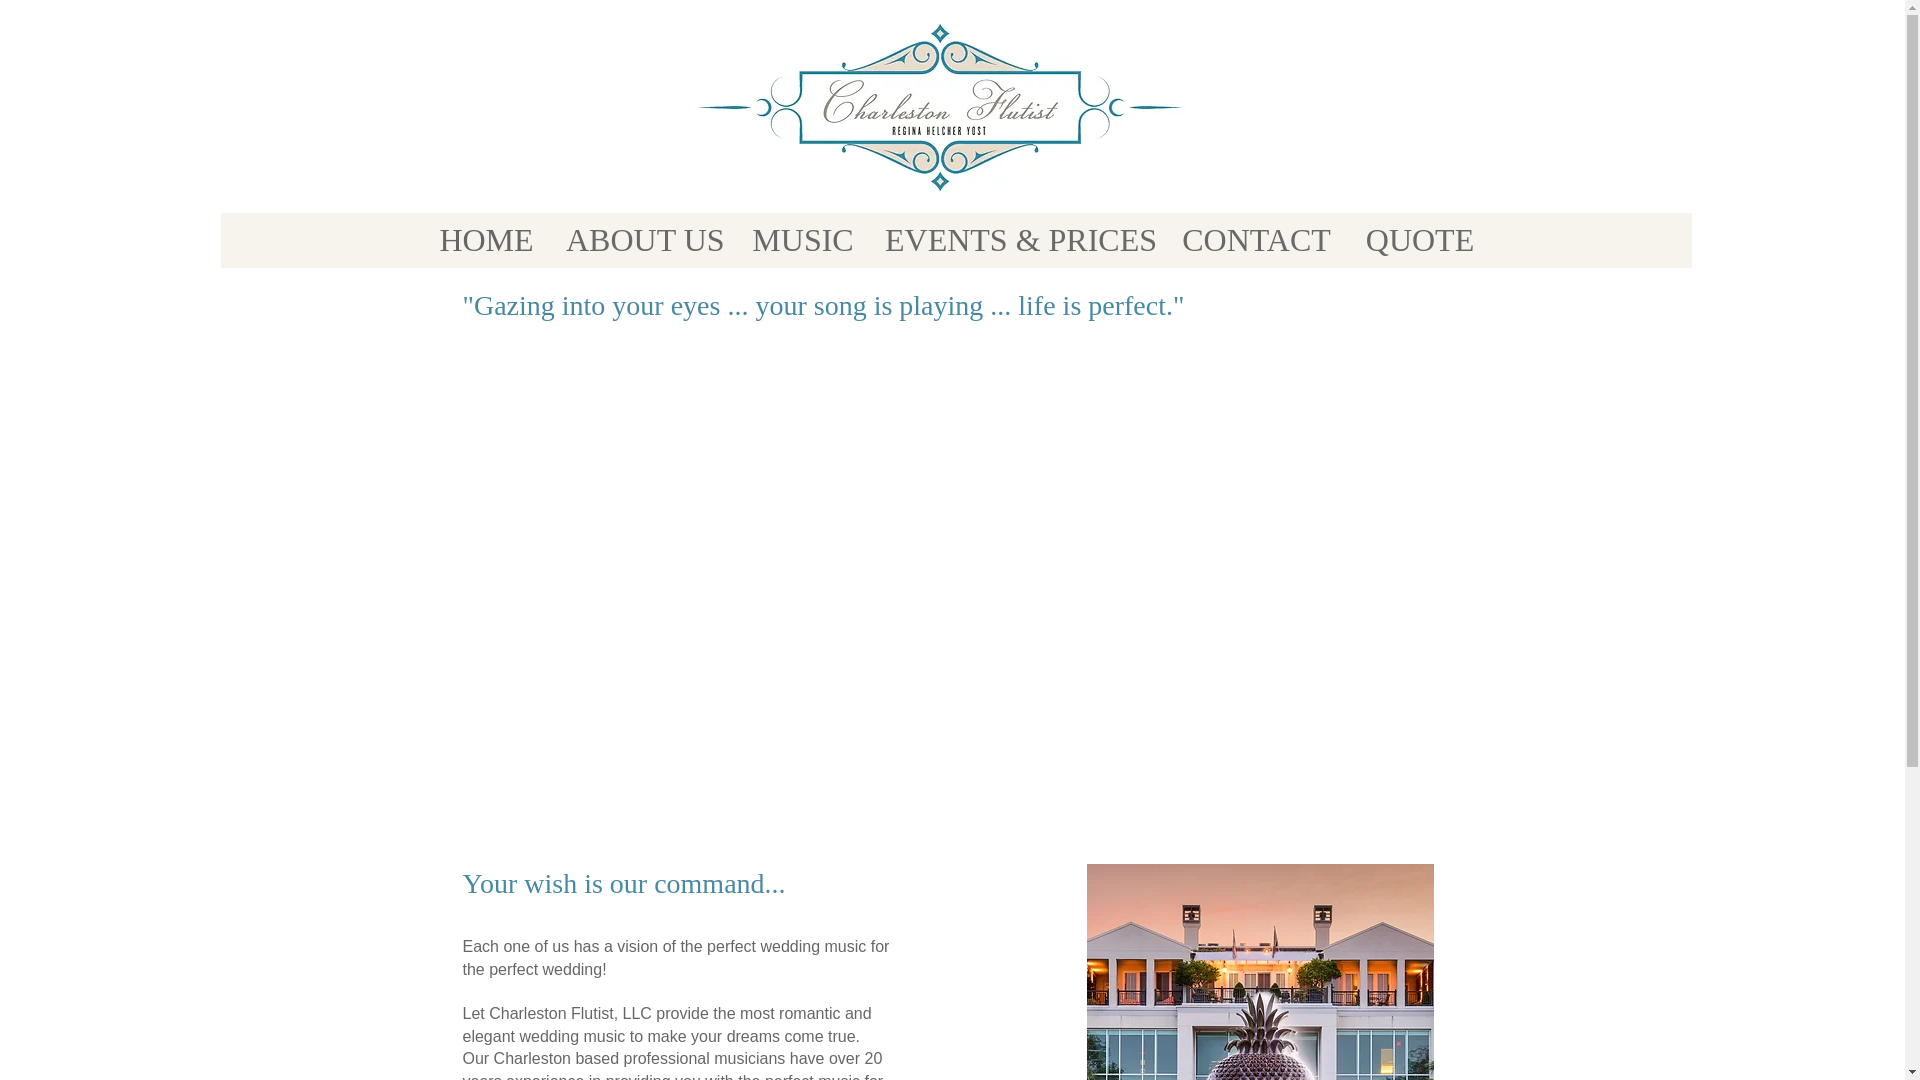 This screenshot has height=1080, width=1920. Describe the element at coordinates (514, 340) in the screenshot. I see `Facebook Like` at that location.